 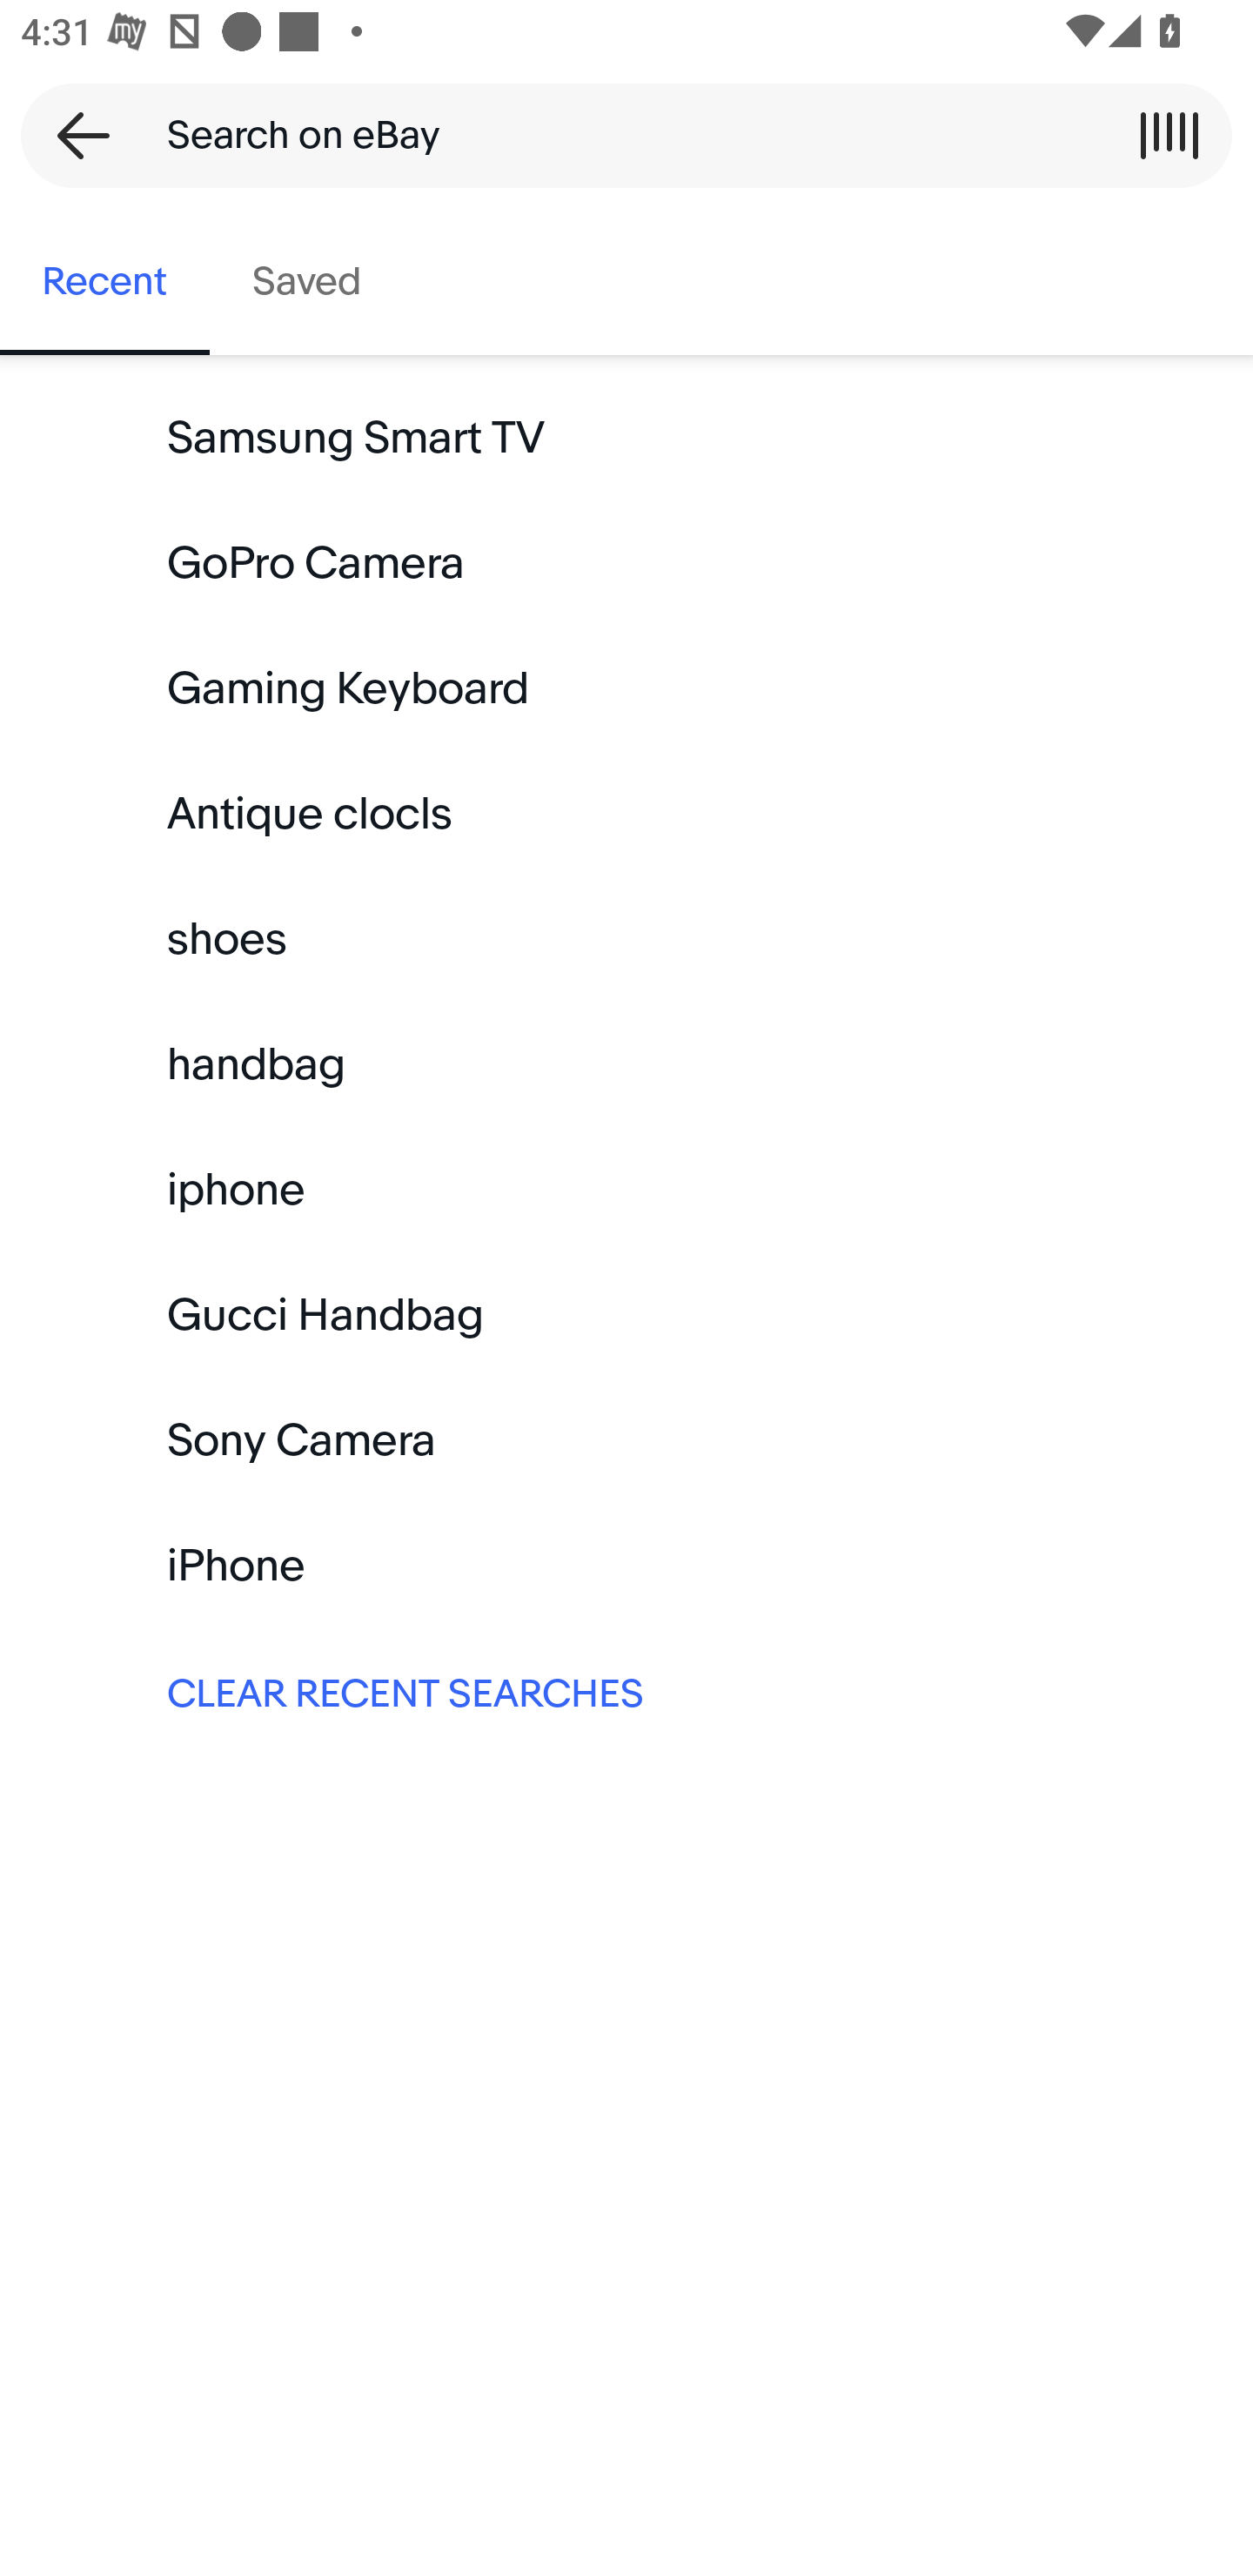 I want to click on iPhone Keyword search iPhone:, so click(x=626, y=1566).